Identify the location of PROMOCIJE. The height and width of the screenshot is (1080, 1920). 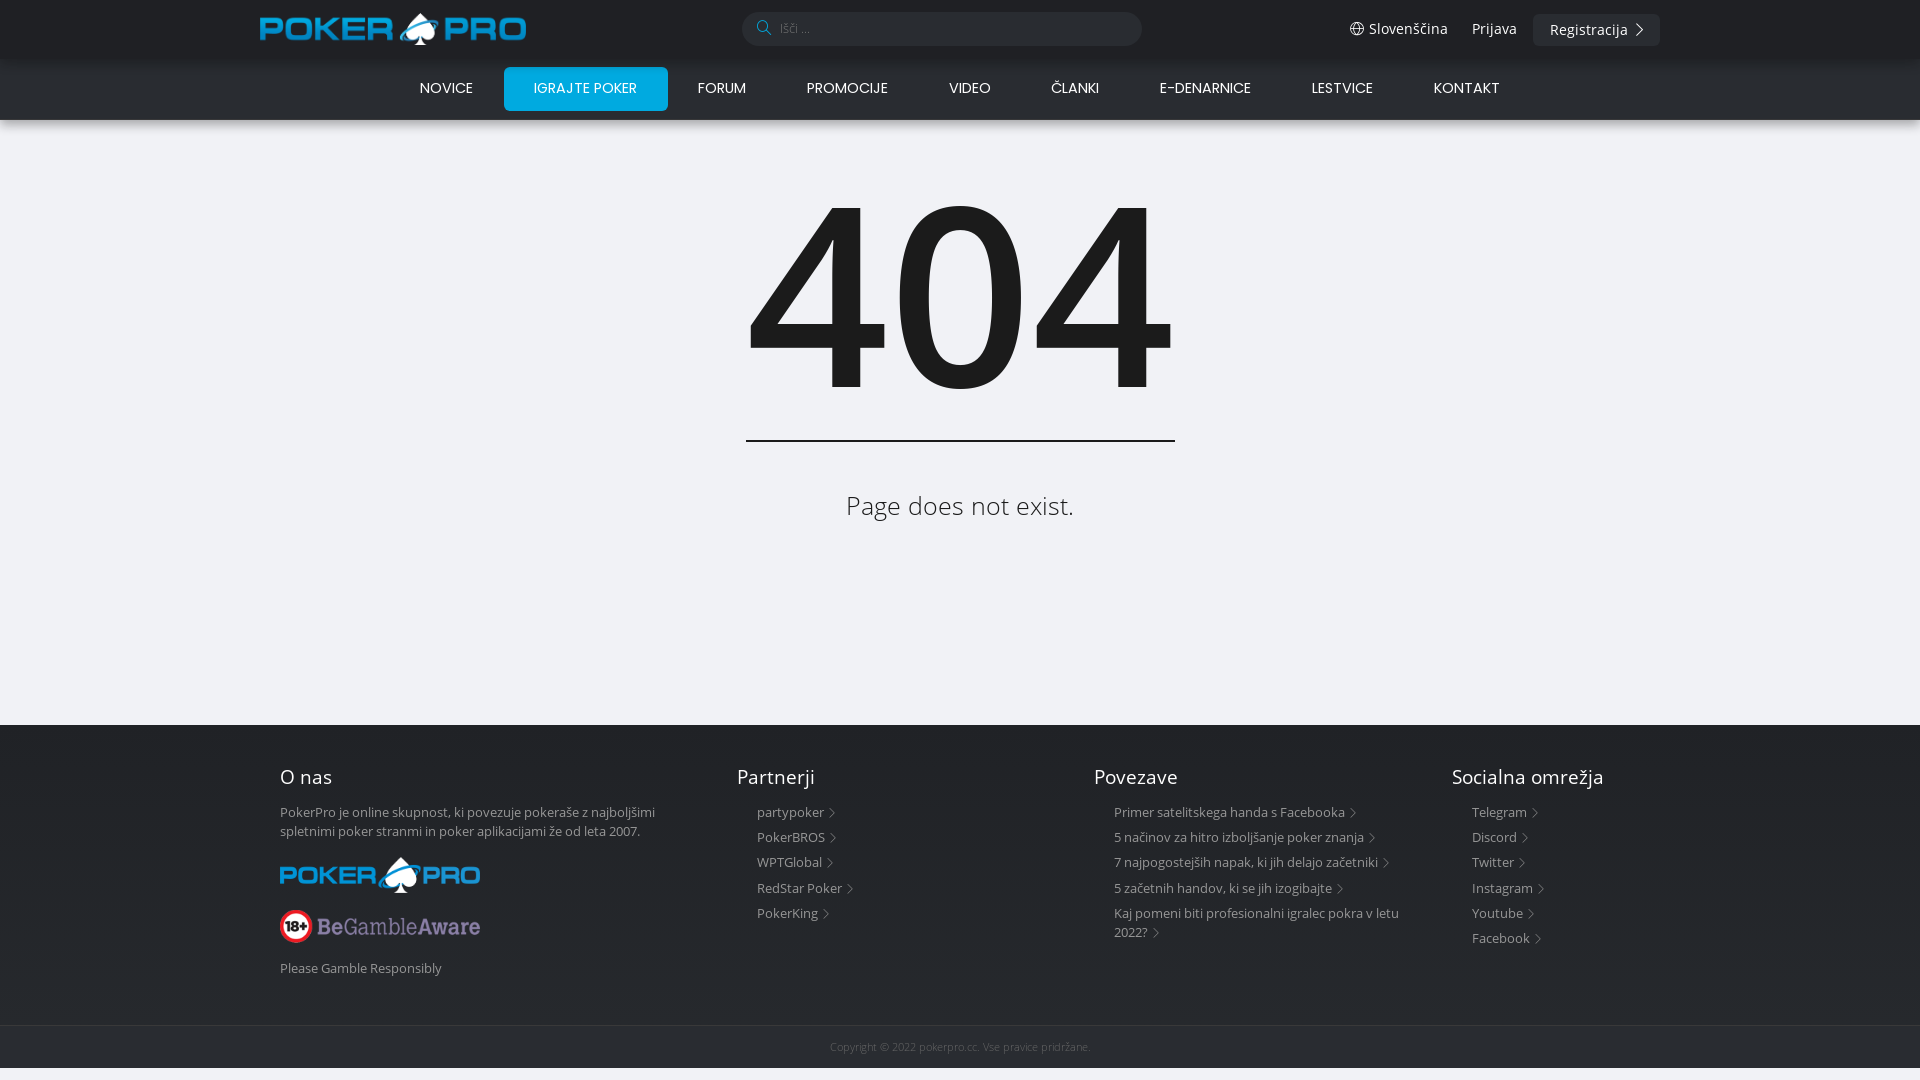
(847, 89).